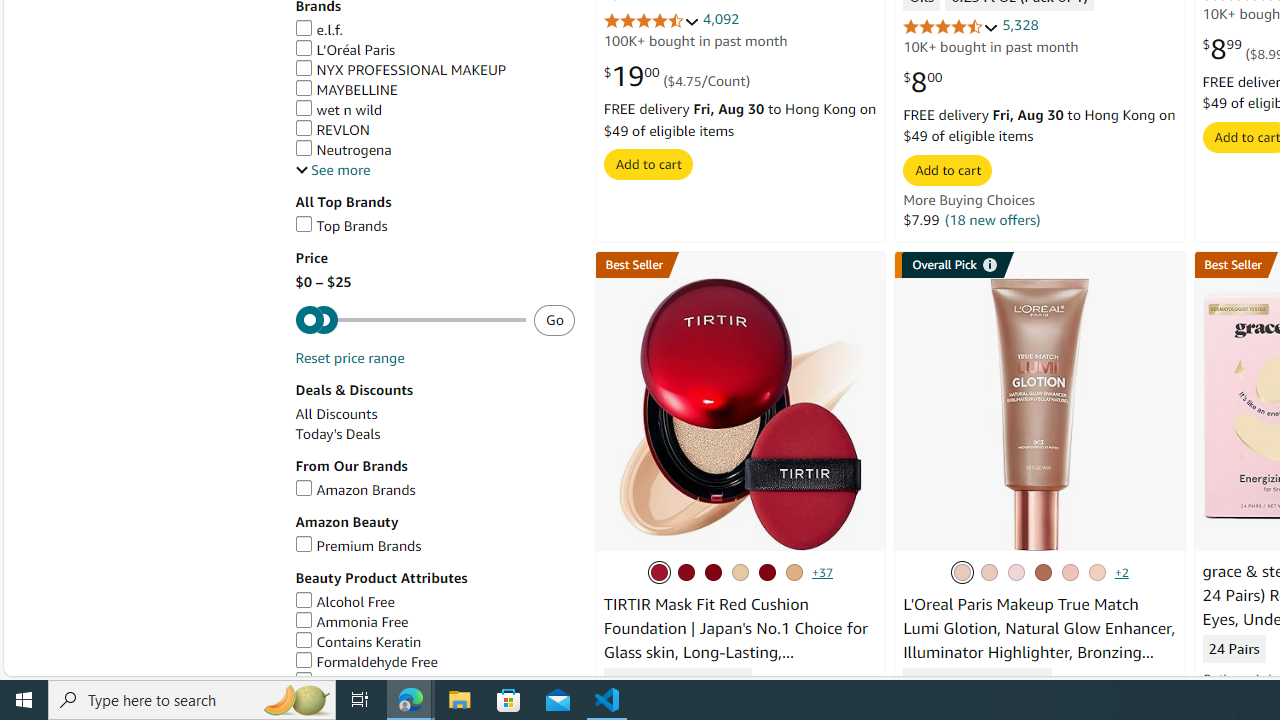 The width and height of the screenshot is (1280, 720). What do you see at coordinates (366, 662) in the screenshot?
I see `Formaldehyde Free` at bounding box center [366, 662].